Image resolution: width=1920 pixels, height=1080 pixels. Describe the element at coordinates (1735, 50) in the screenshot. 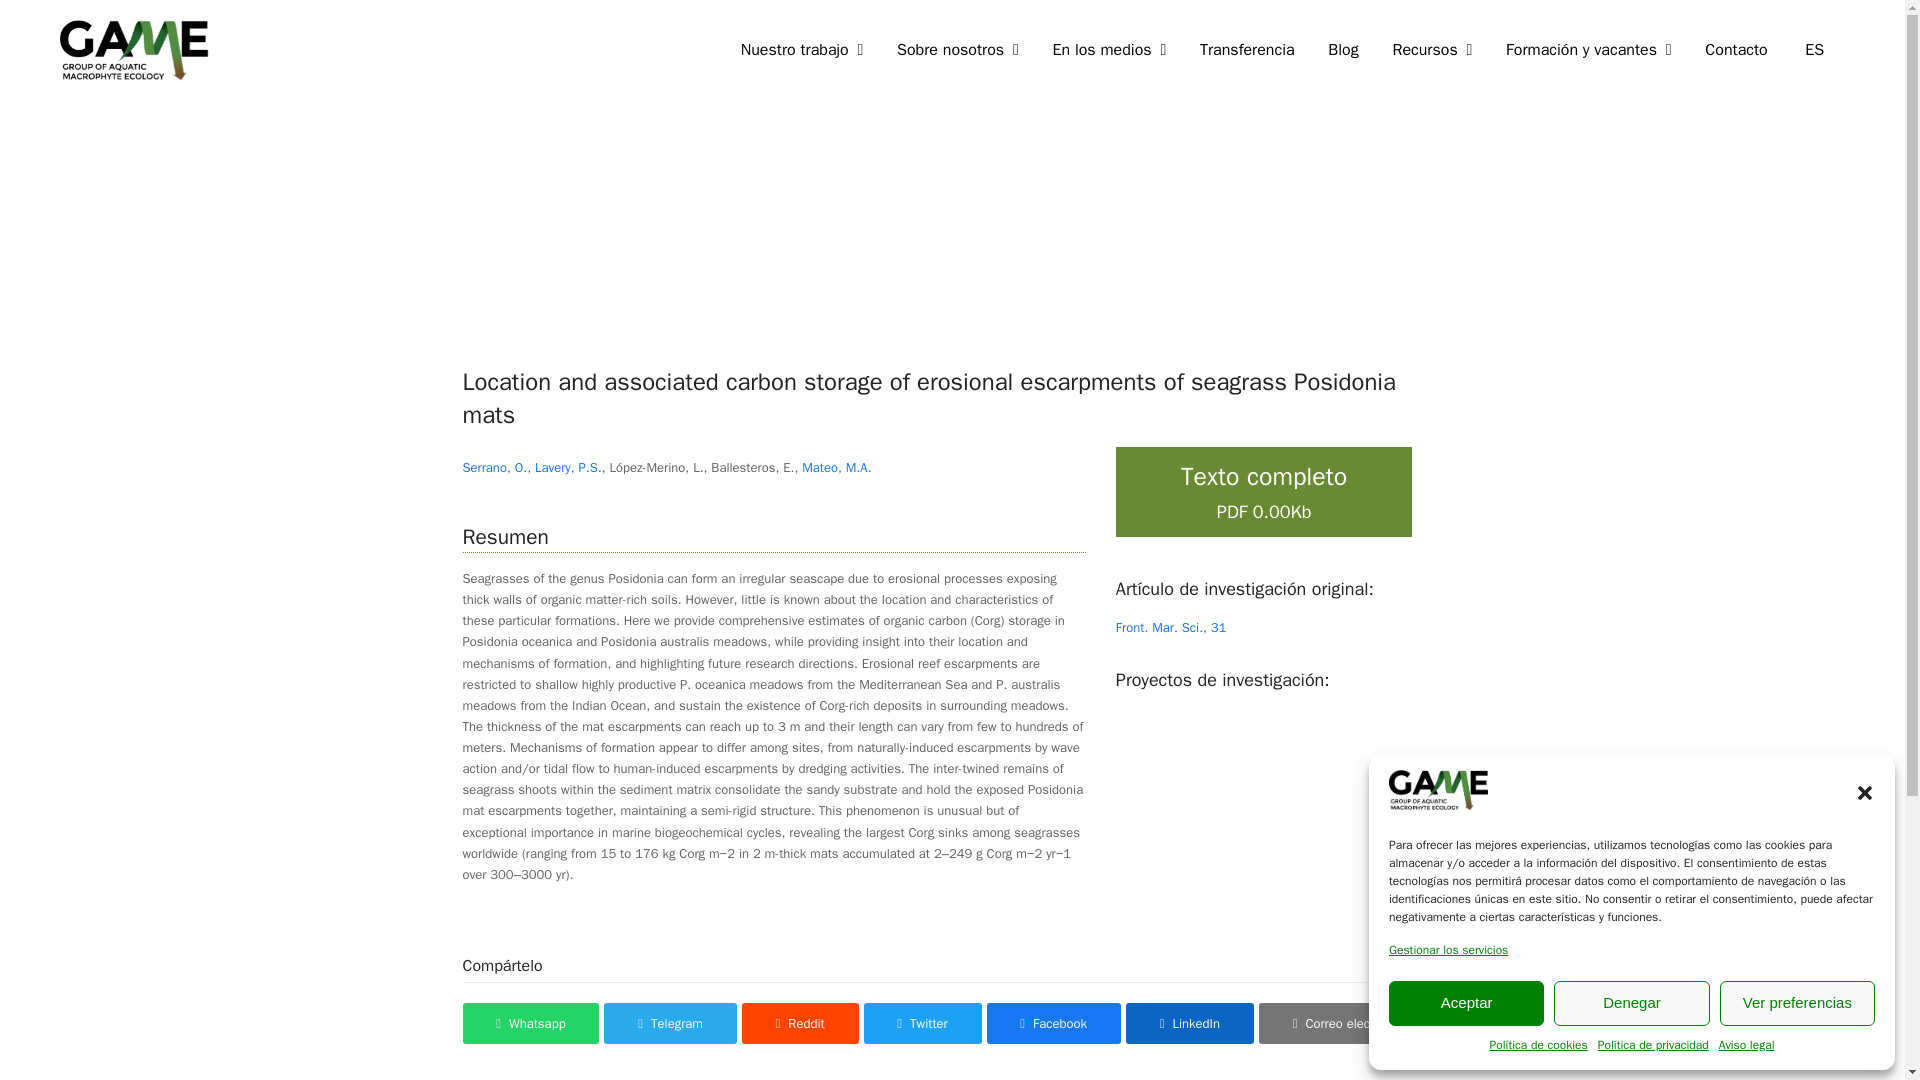

I see `Contacto` at that location.